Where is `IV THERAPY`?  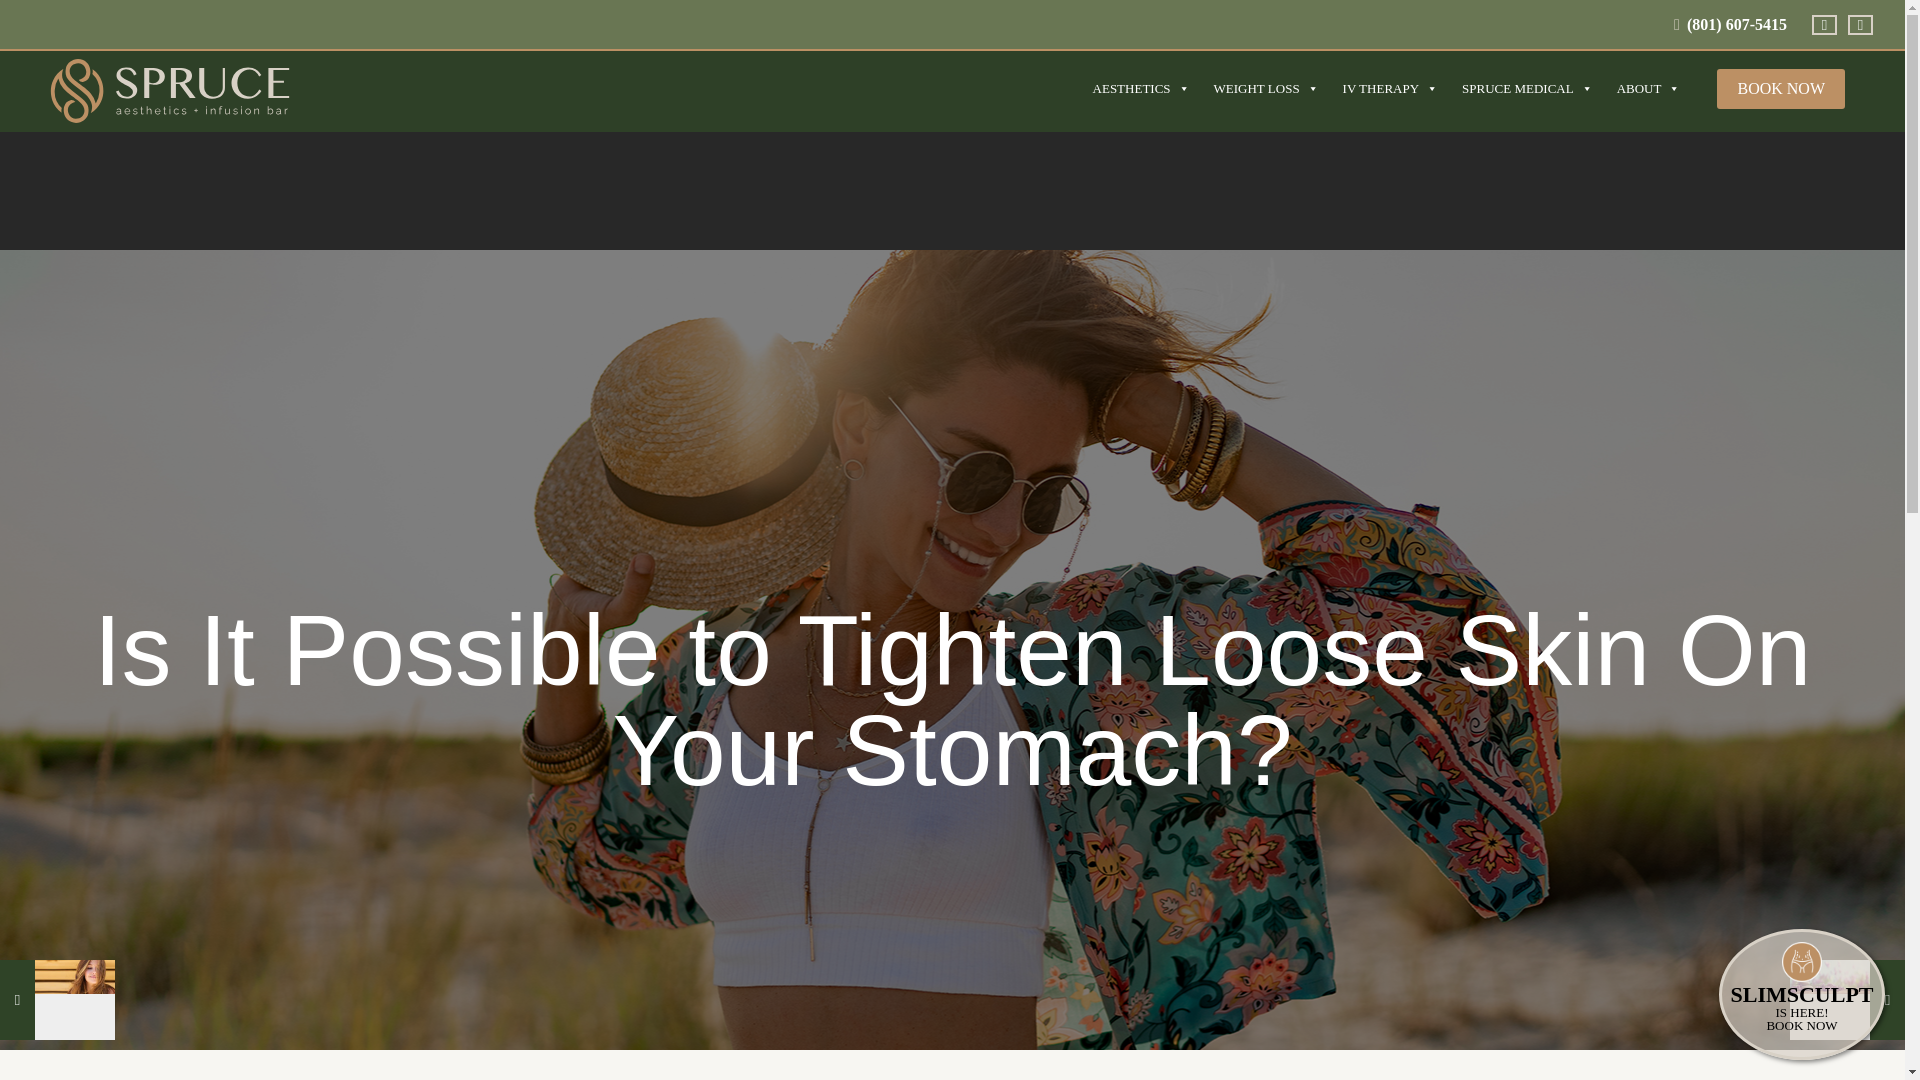 IV THERAPY is located at coordinates (1390, 88).